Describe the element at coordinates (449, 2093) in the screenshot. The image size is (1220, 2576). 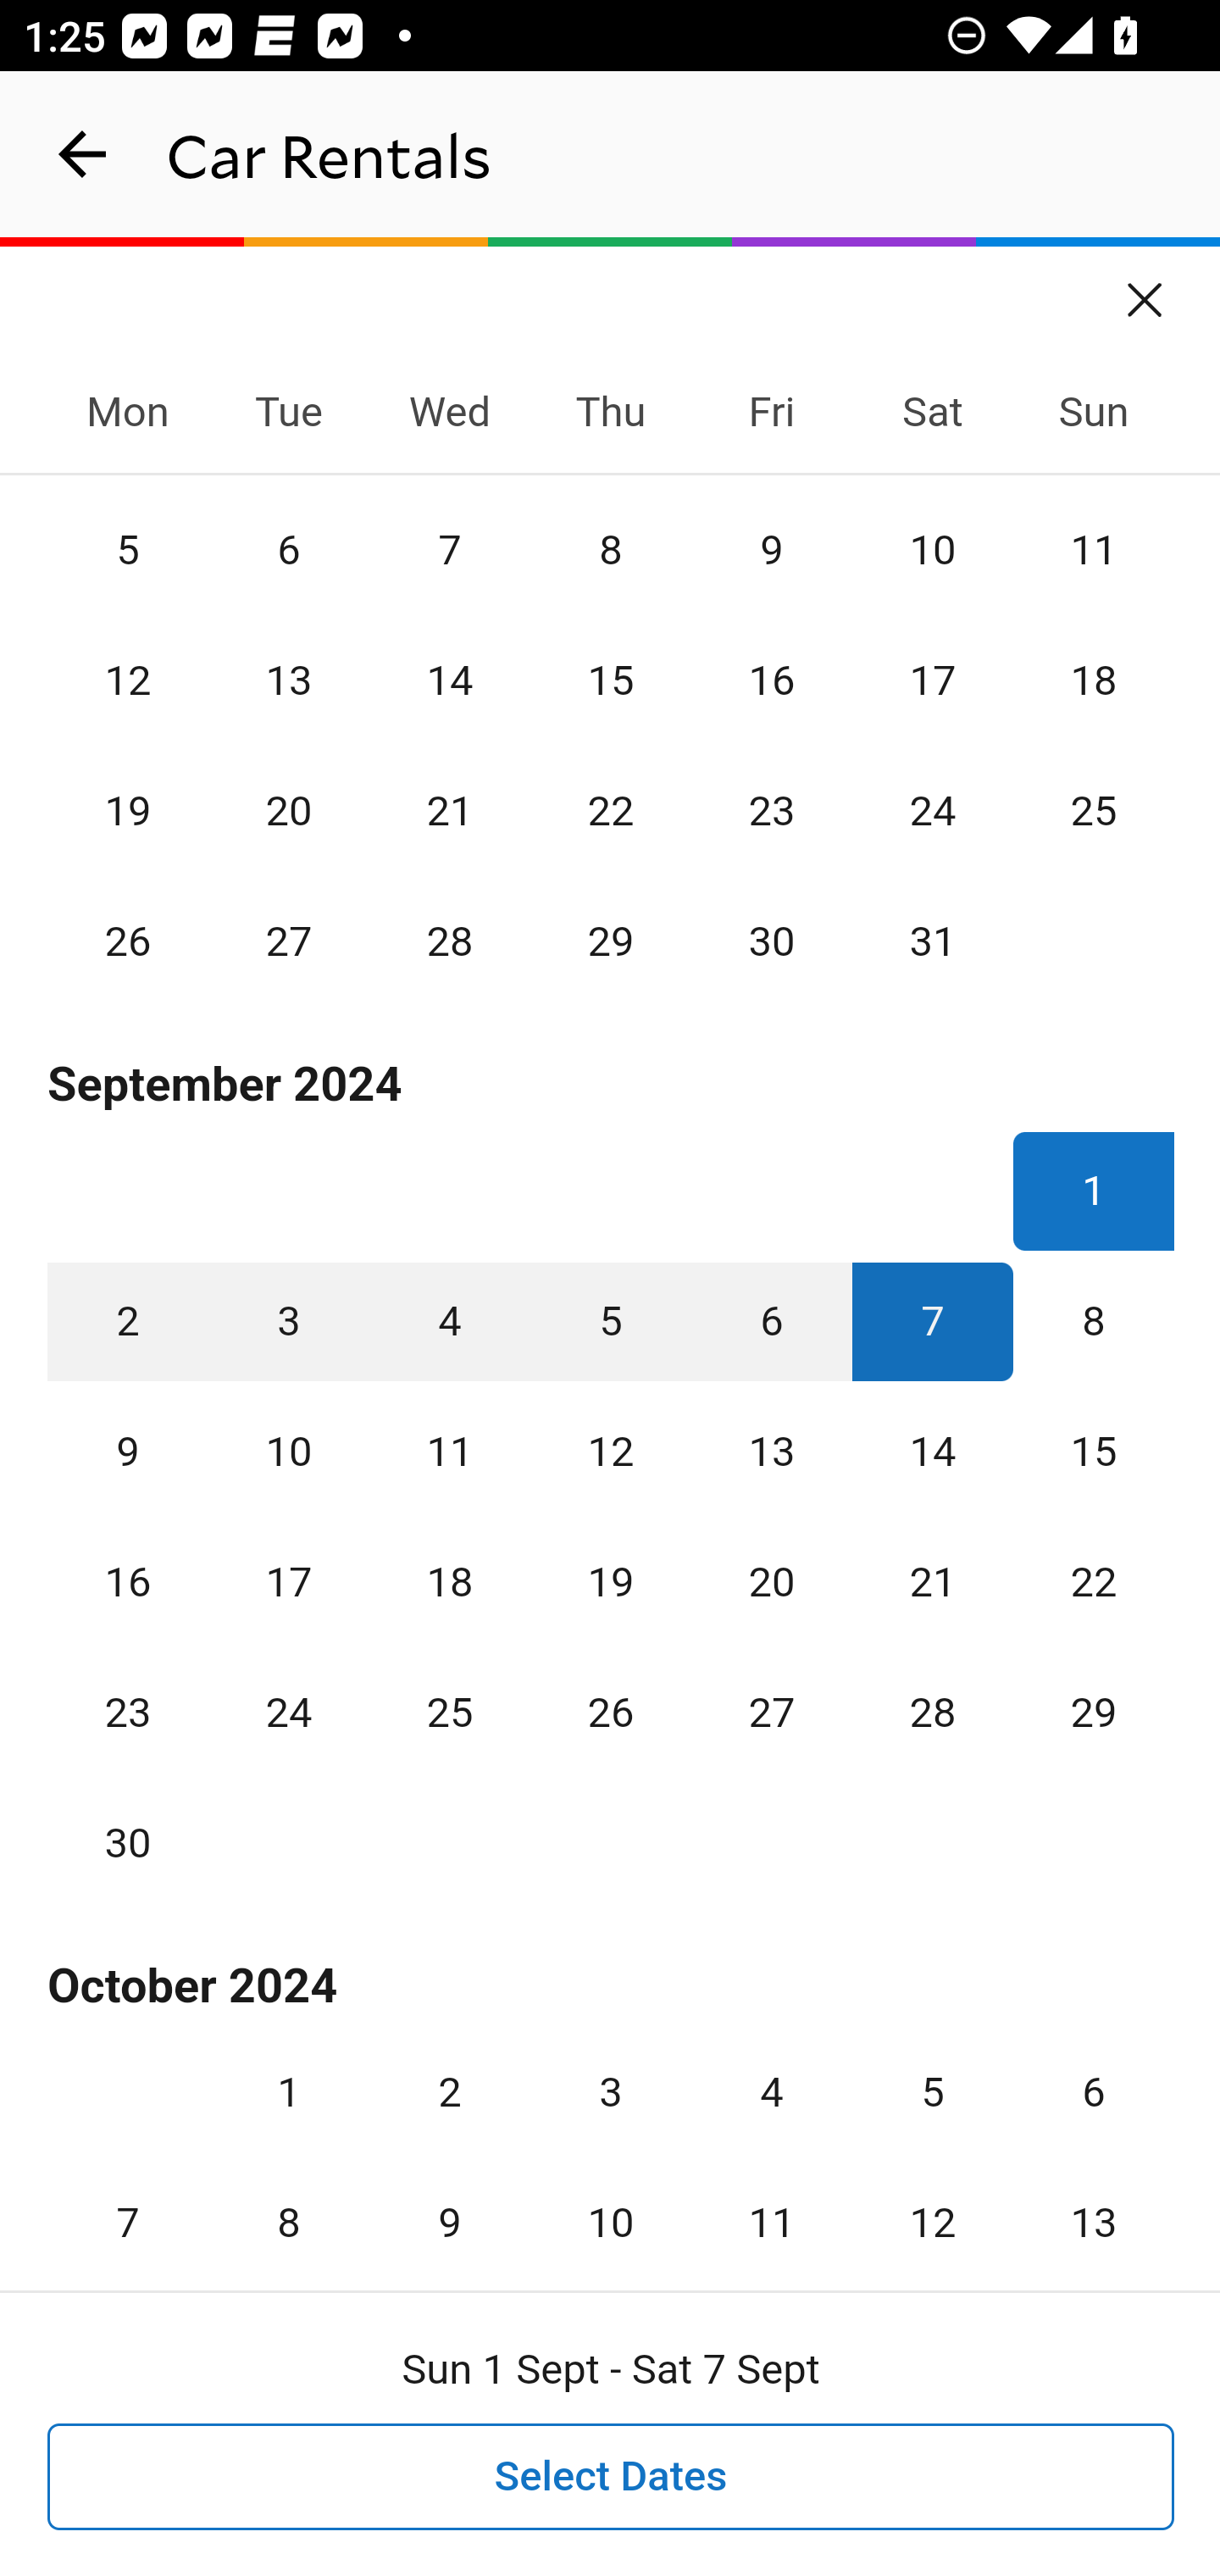
I see `2 October 2024` at that location.